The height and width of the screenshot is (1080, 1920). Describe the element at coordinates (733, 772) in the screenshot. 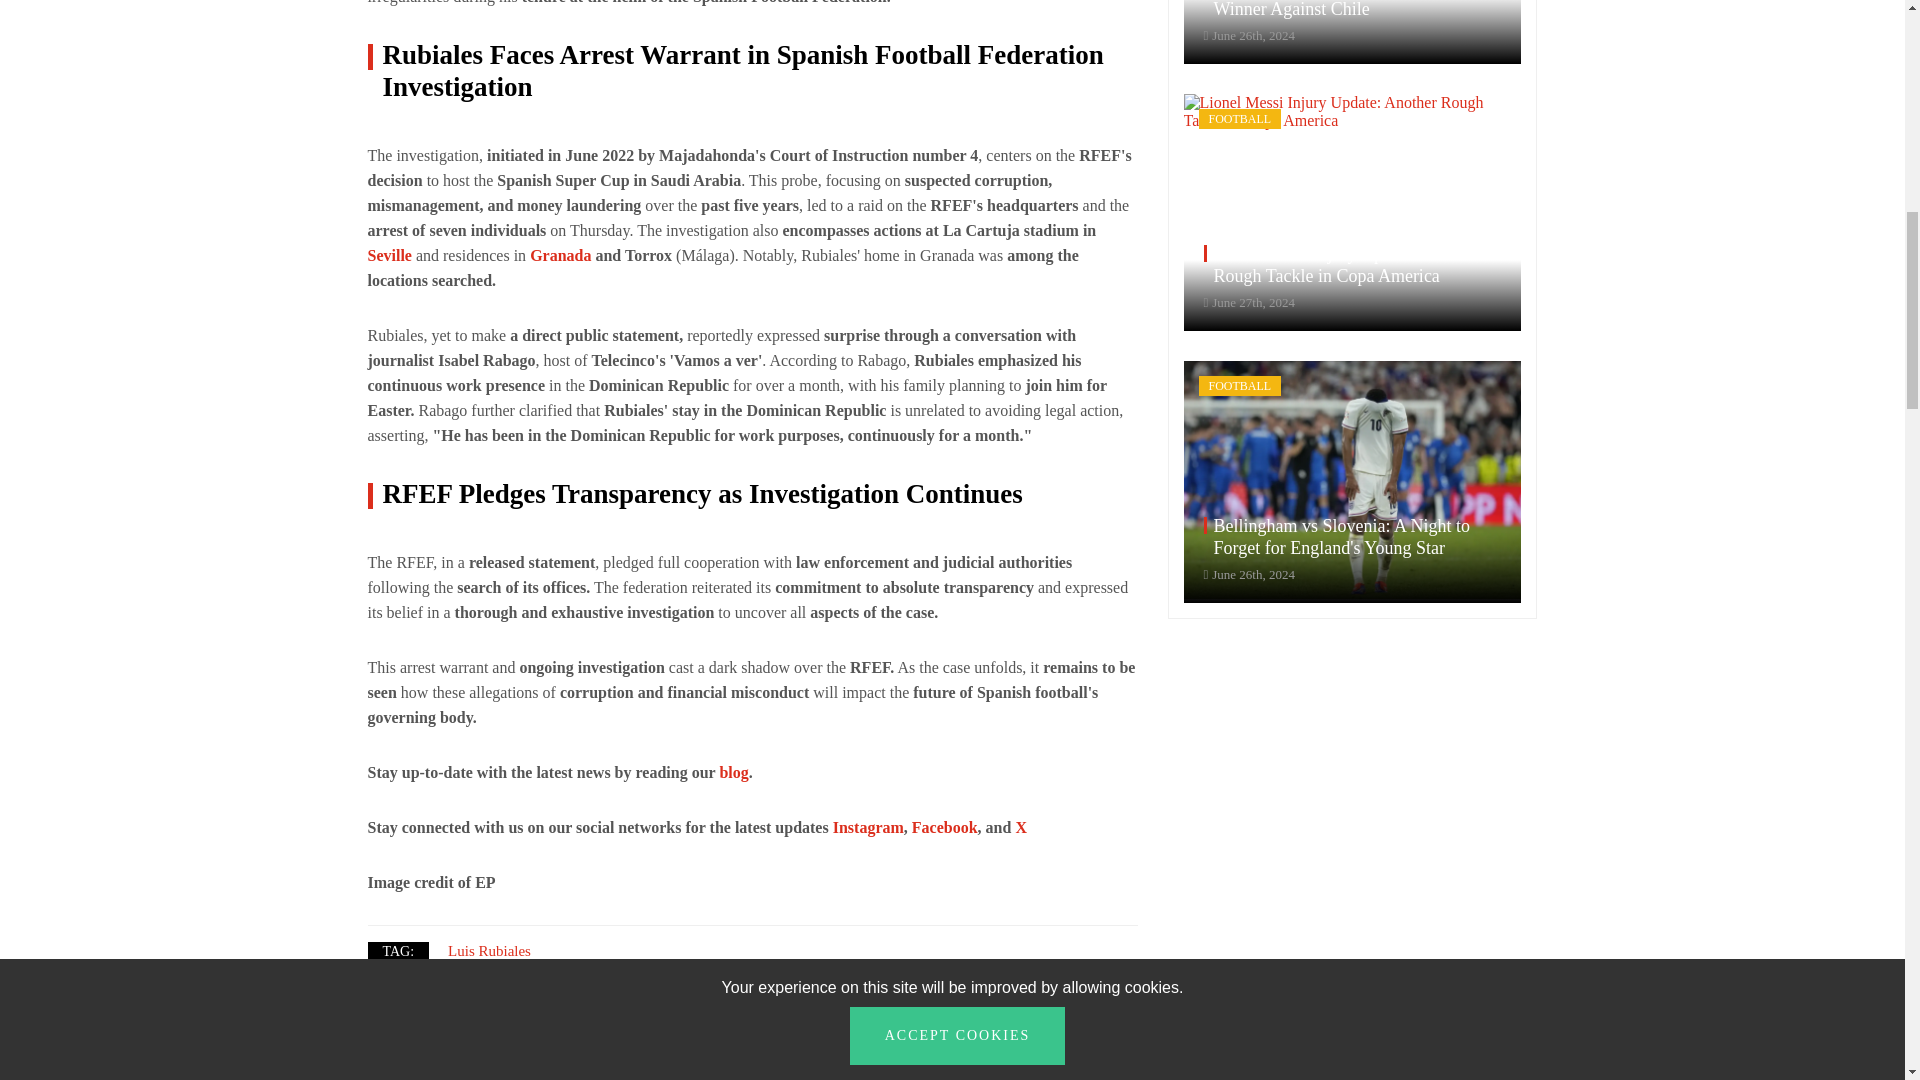

I see `blog` at that location.